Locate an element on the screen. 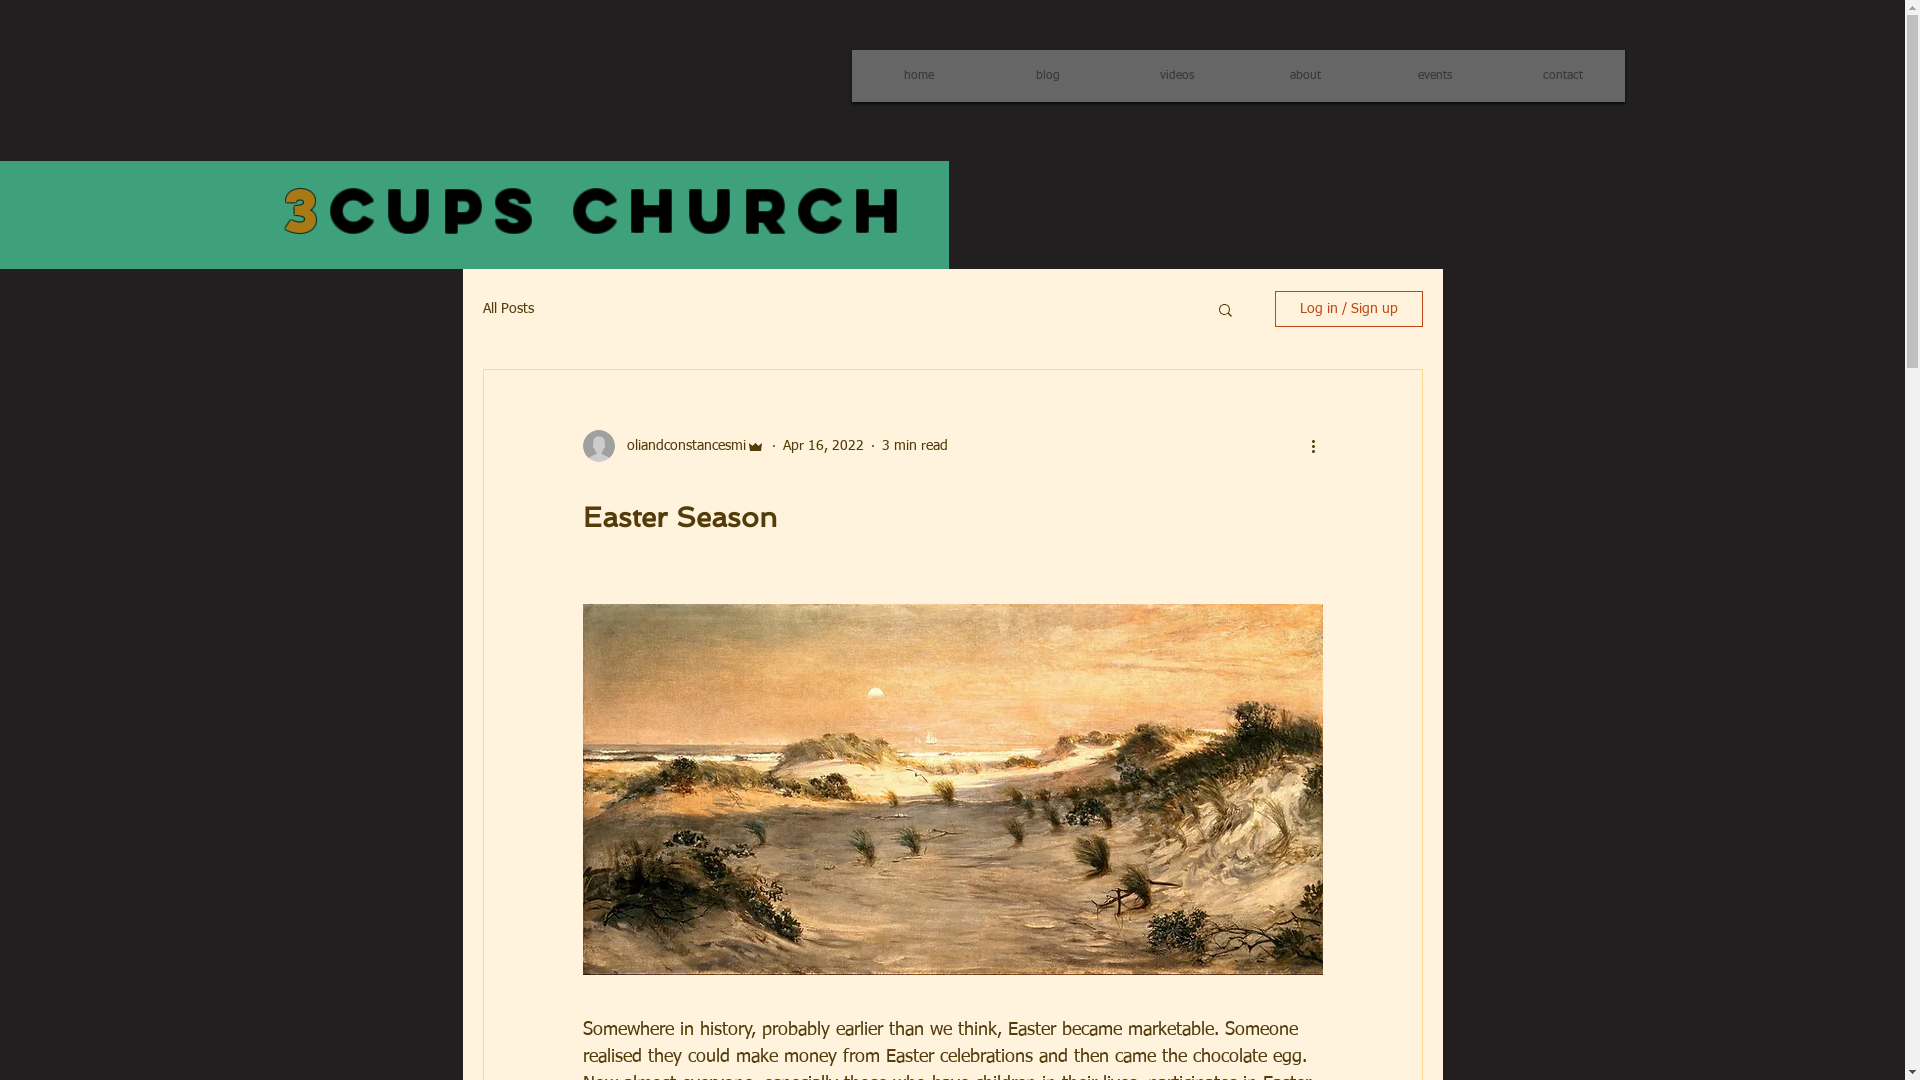 Image resolution: width=1920 pixels, height=1080 pixels. home is located at coordinates (918, 76).